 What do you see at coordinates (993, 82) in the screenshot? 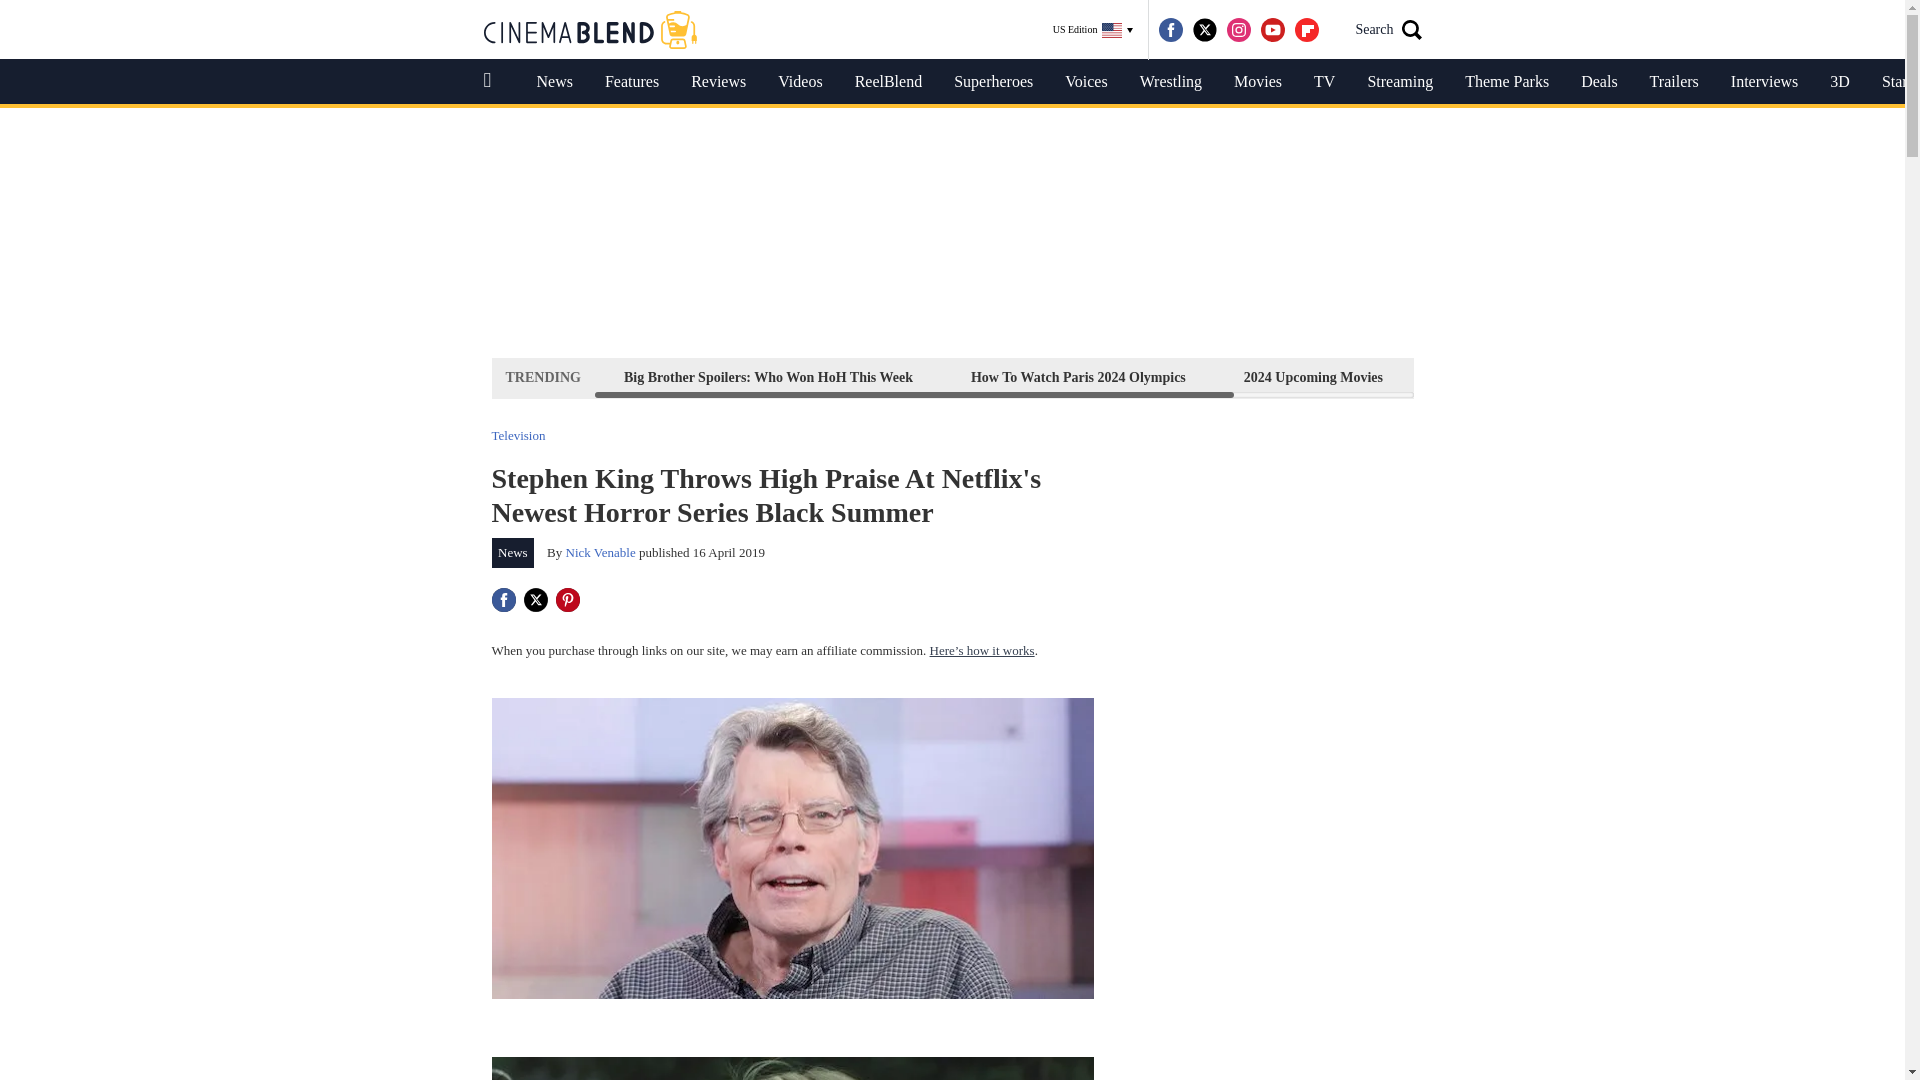
I see `Superheroes` at bounding box center [993, 82].